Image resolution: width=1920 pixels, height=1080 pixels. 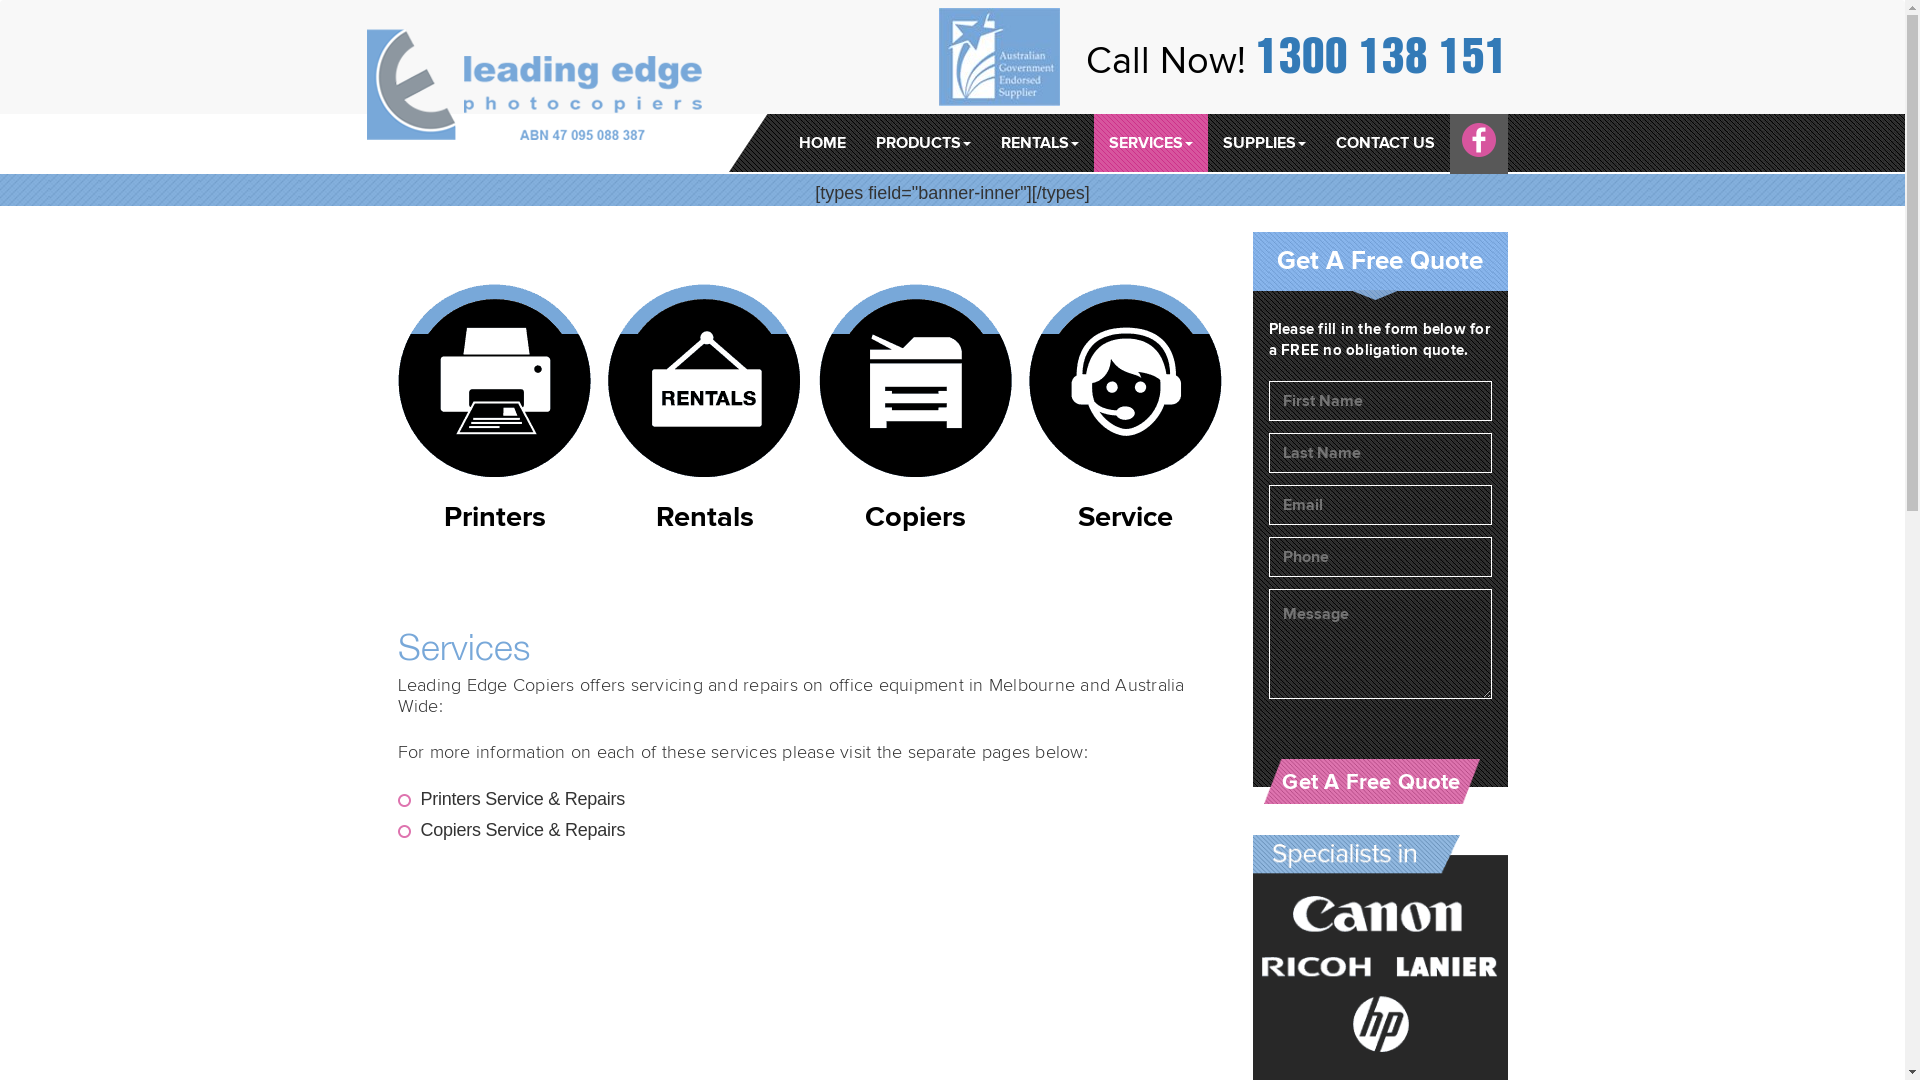 I want to click on HOME, so click(x=822, y=143).